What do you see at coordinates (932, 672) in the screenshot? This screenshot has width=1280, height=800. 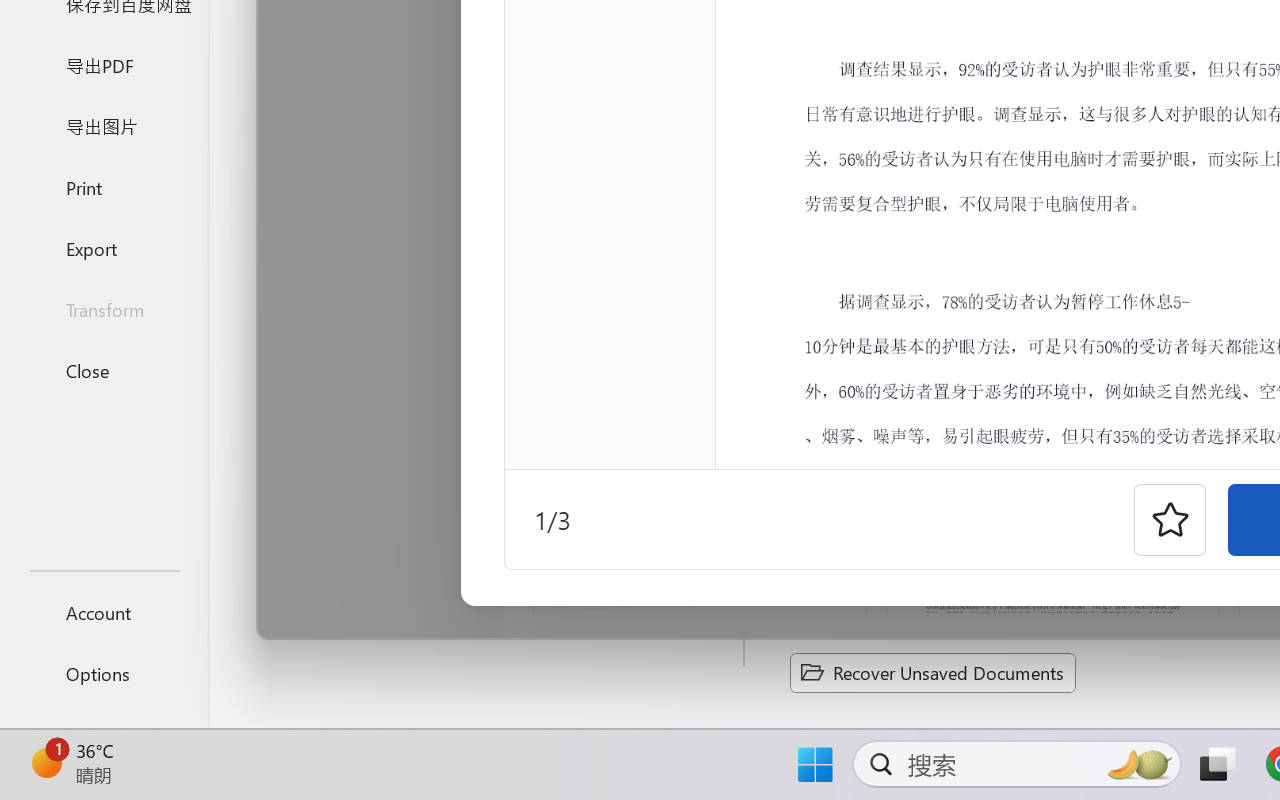 I see `Recover Unsaved Documents` at bounding box center [932, 672].